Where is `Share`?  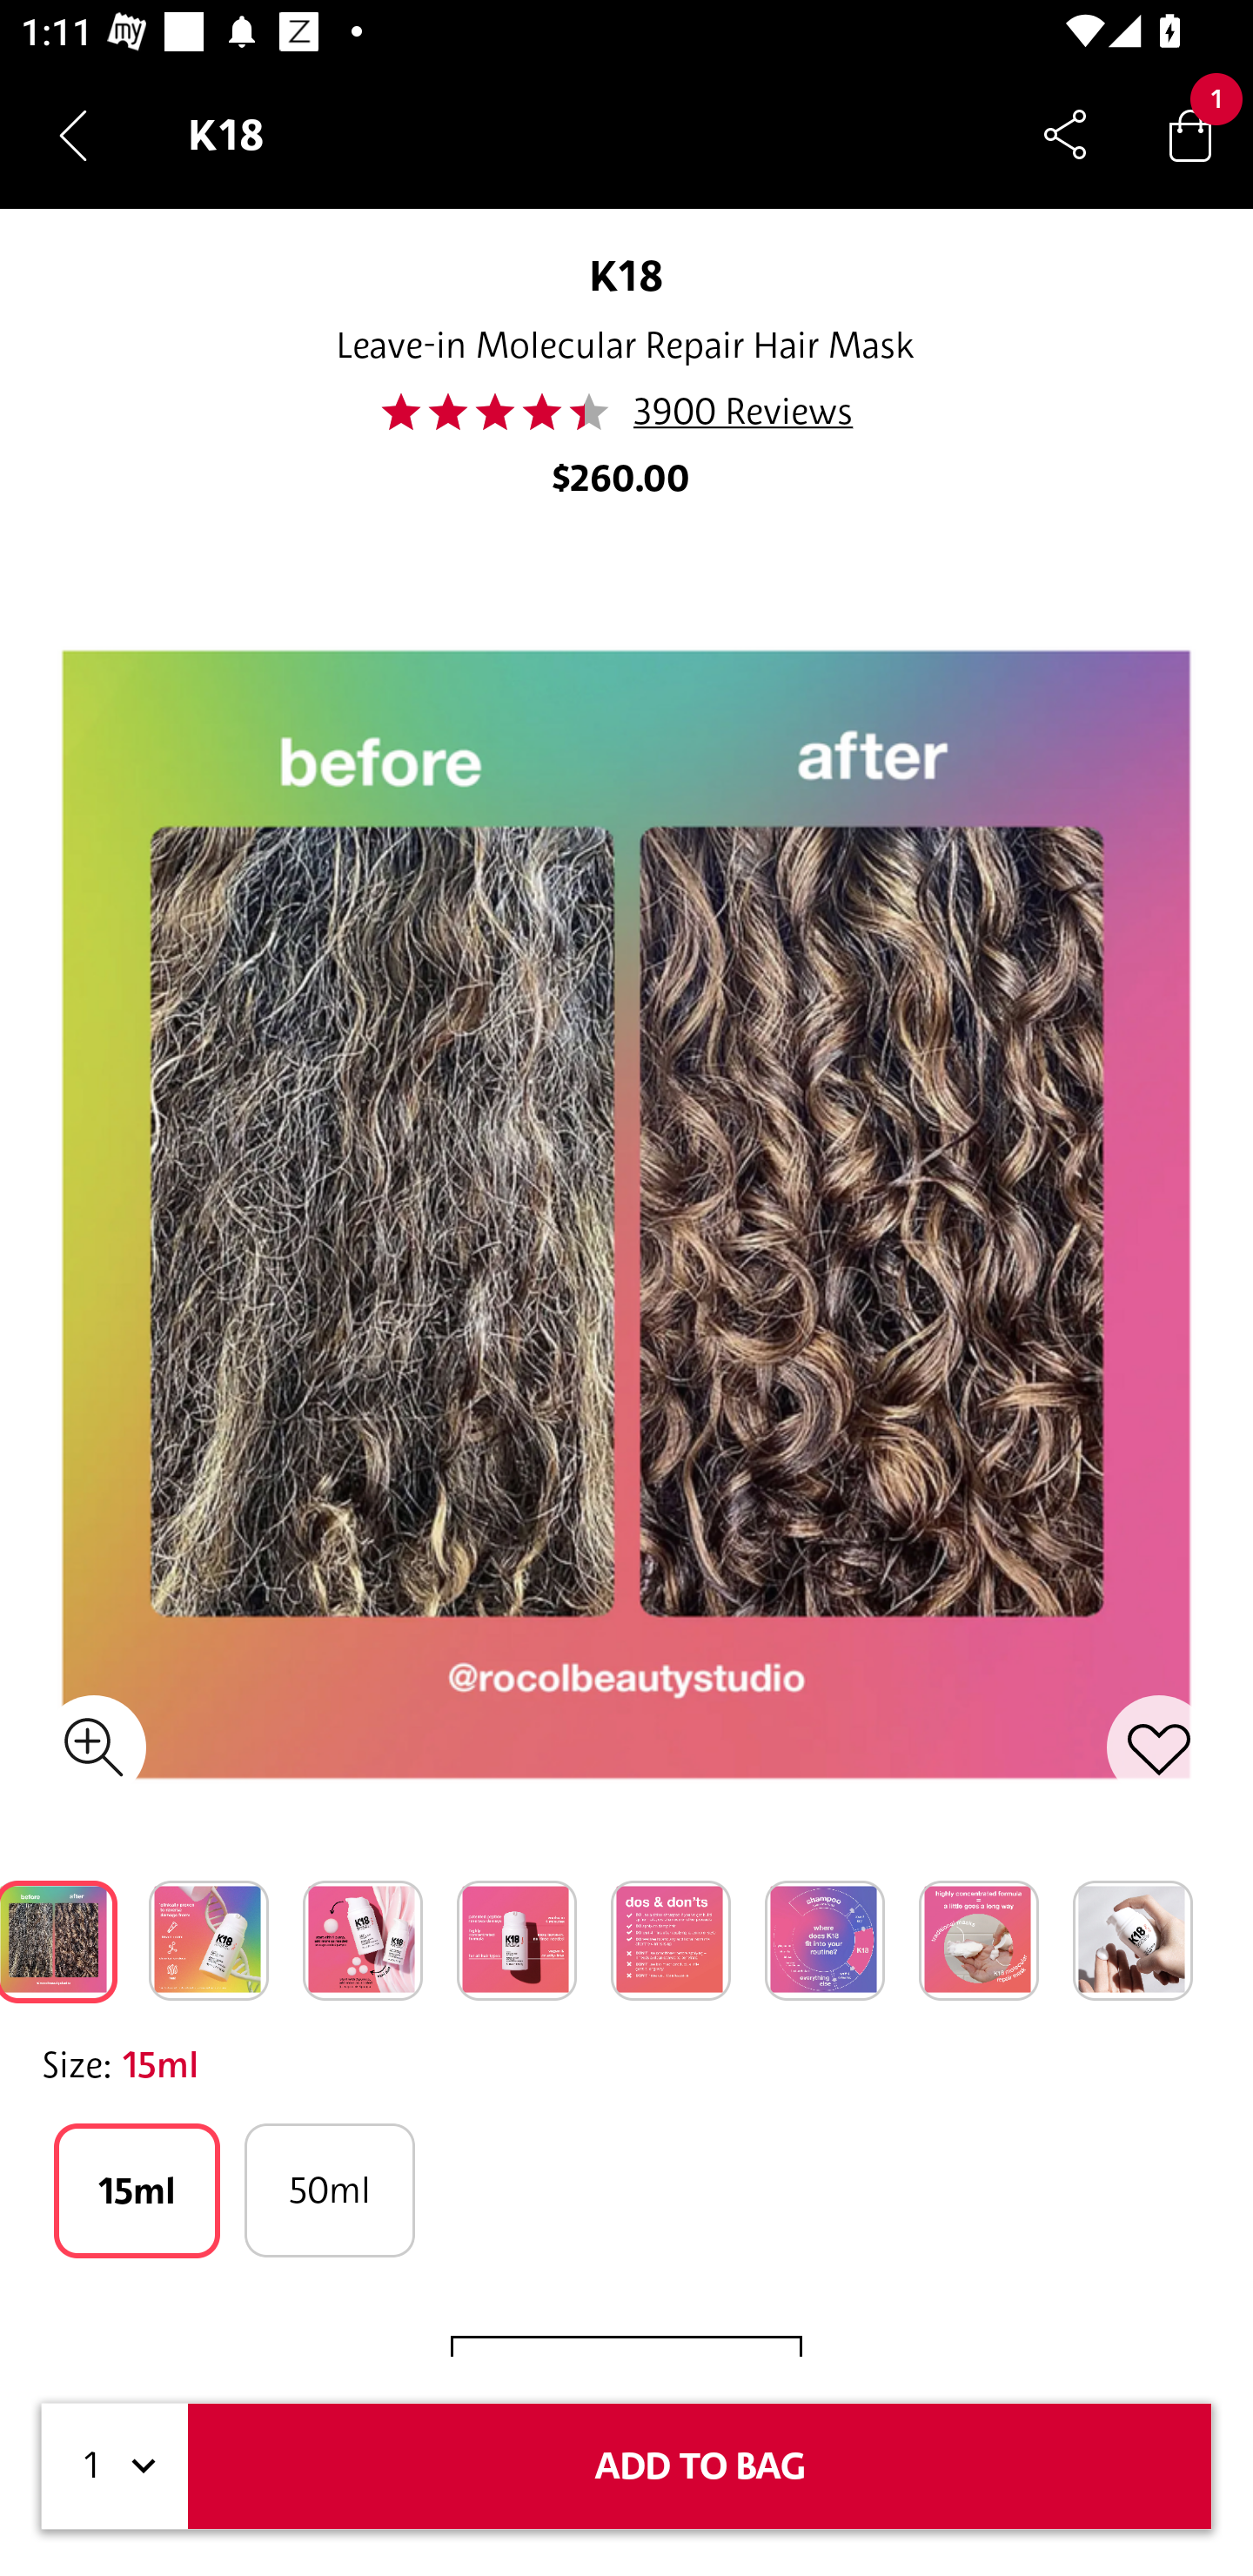 Share is located at coordinates (1065, 134).